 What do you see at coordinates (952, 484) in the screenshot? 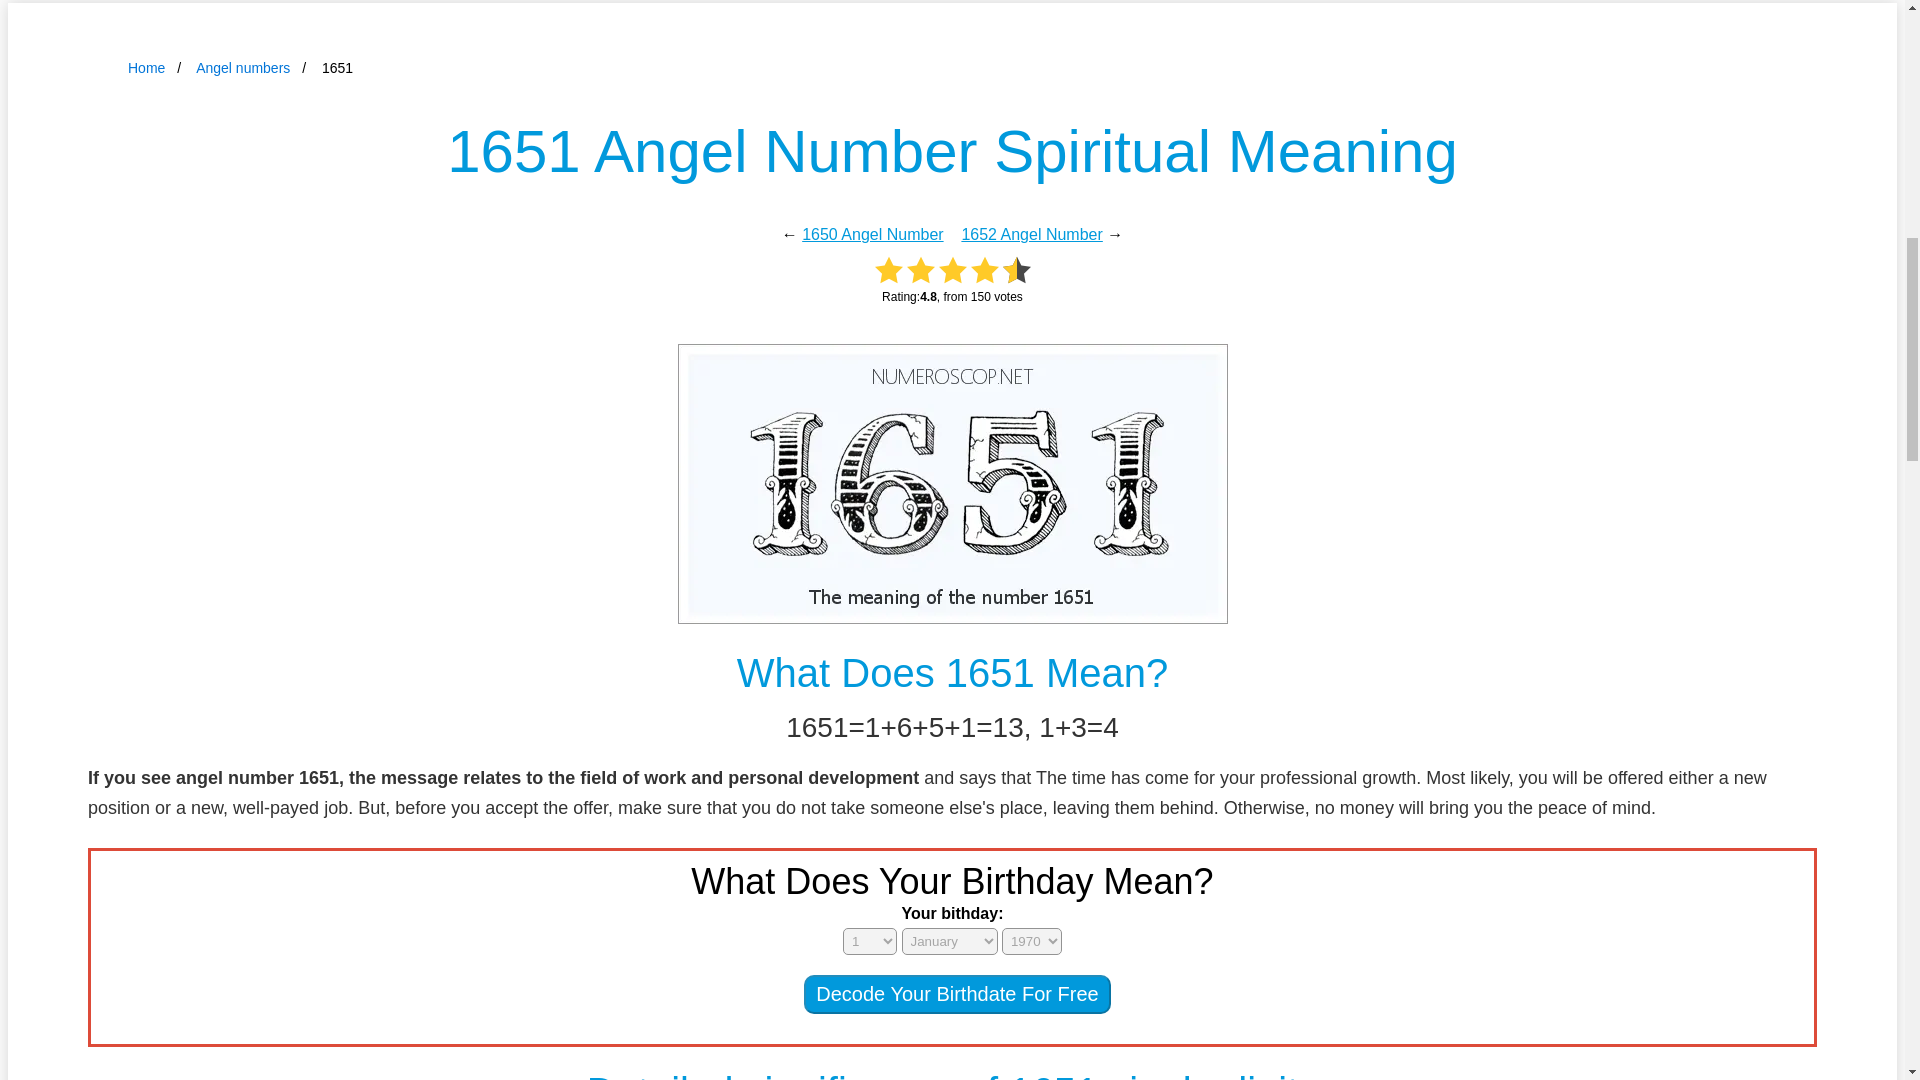
I see `Angel number 1651 meaning` at bounding box center [952, 484].